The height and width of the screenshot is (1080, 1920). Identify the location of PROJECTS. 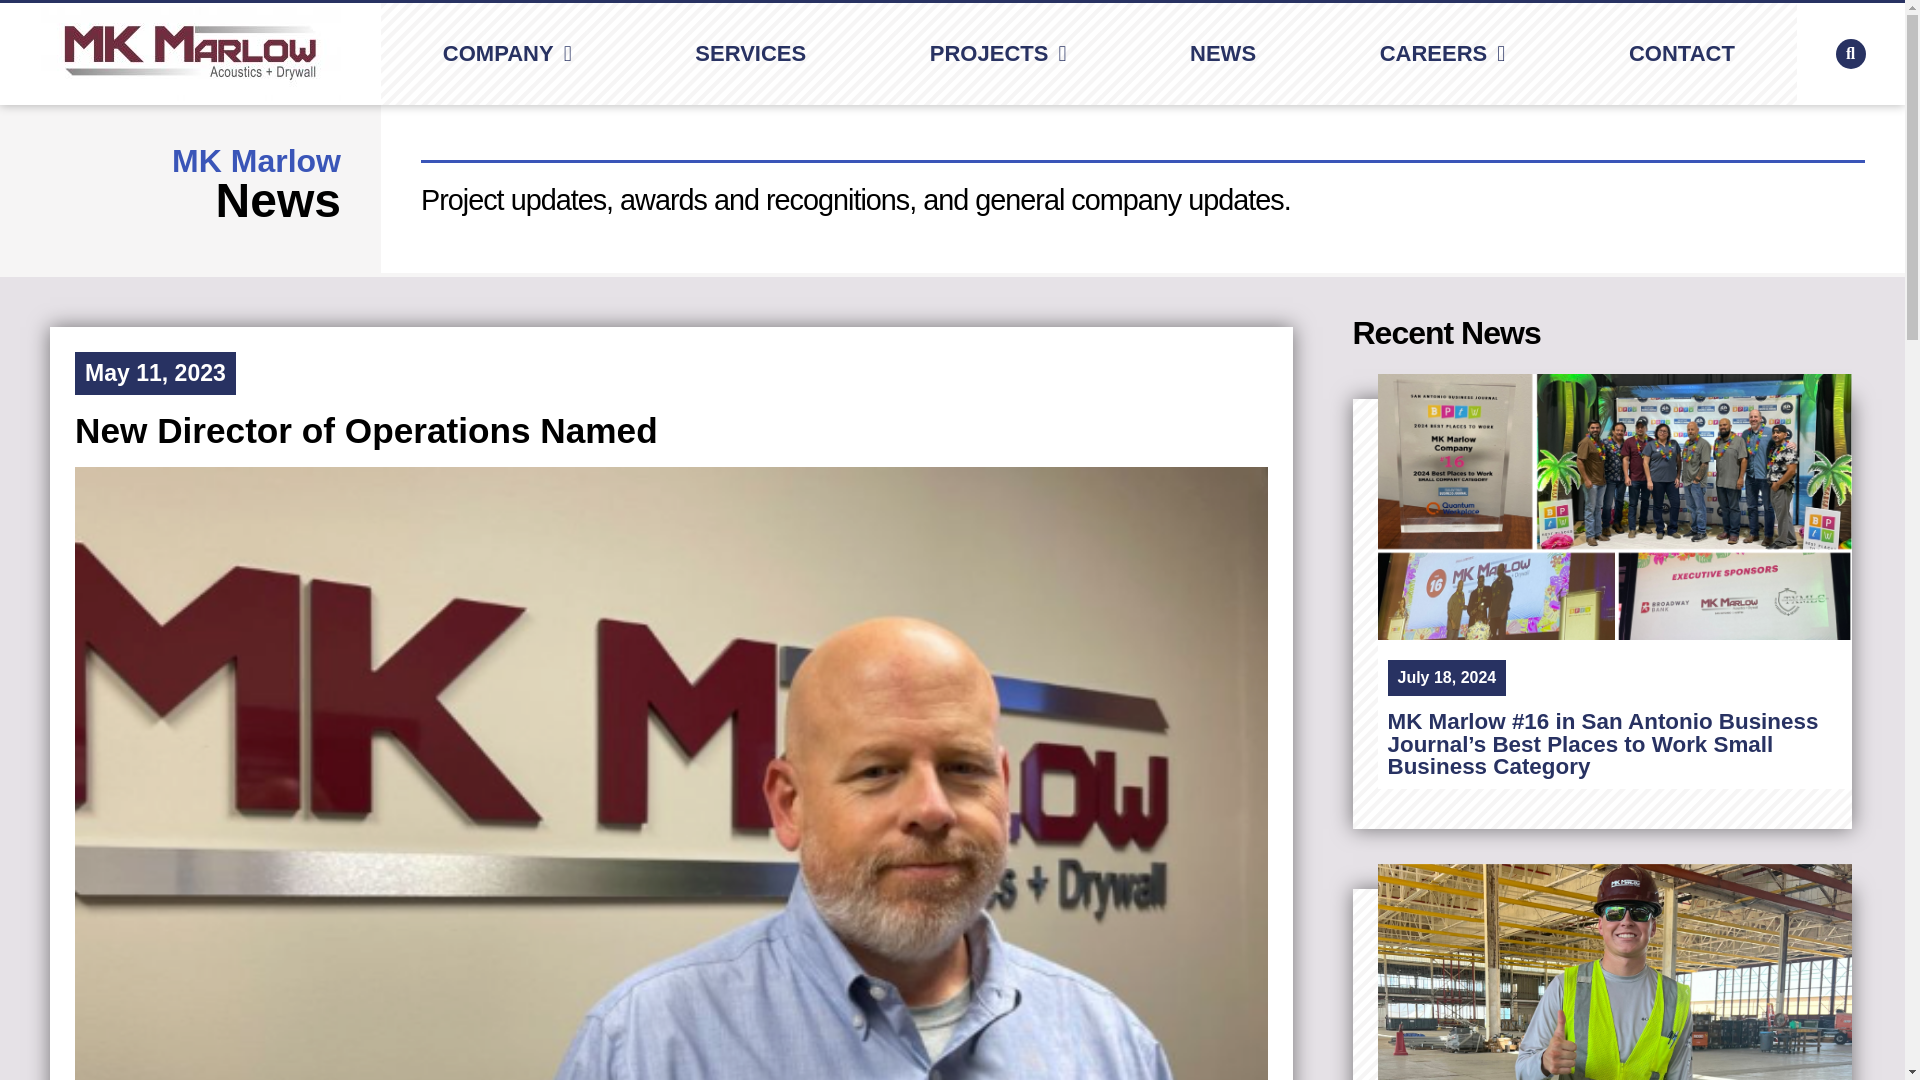
(998, 54).